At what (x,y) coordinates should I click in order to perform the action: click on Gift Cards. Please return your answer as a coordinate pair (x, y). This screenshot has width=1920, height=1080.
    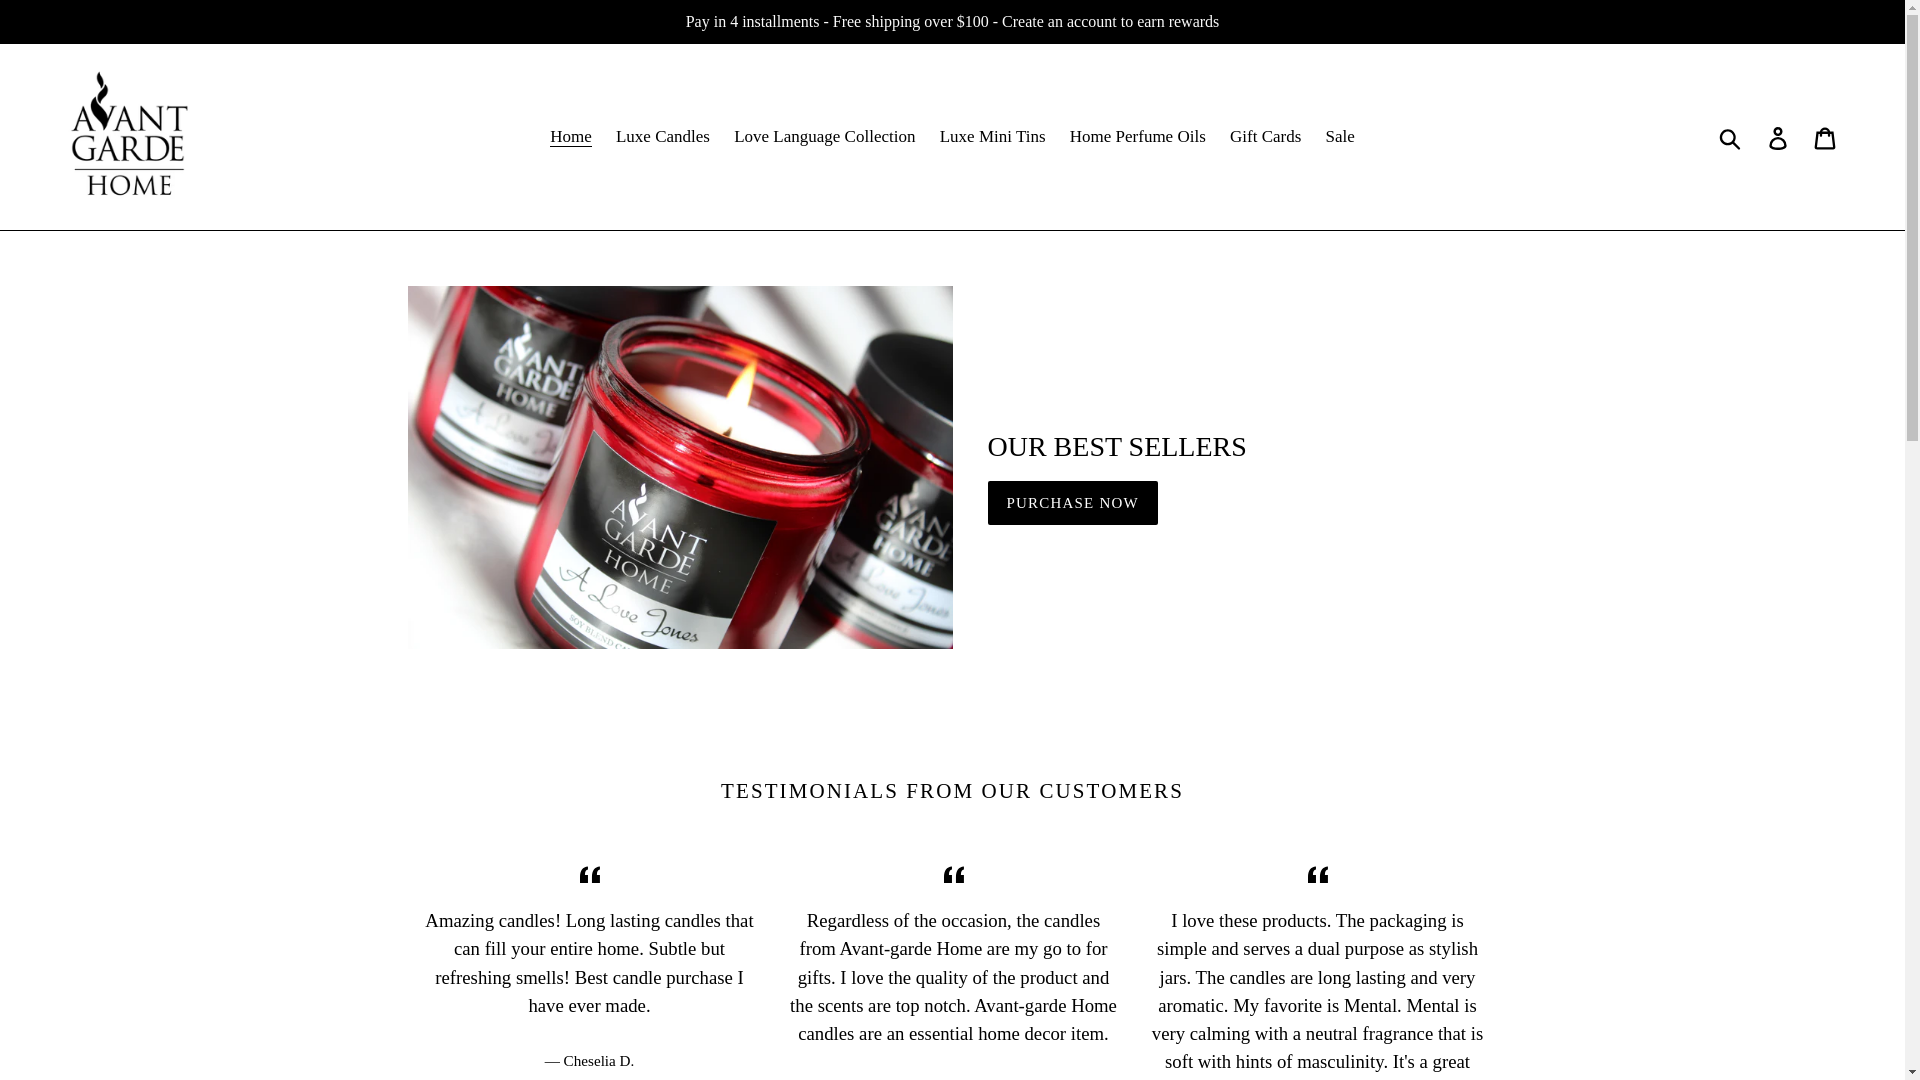
    Looking at the image, I should click on (1265, 136).